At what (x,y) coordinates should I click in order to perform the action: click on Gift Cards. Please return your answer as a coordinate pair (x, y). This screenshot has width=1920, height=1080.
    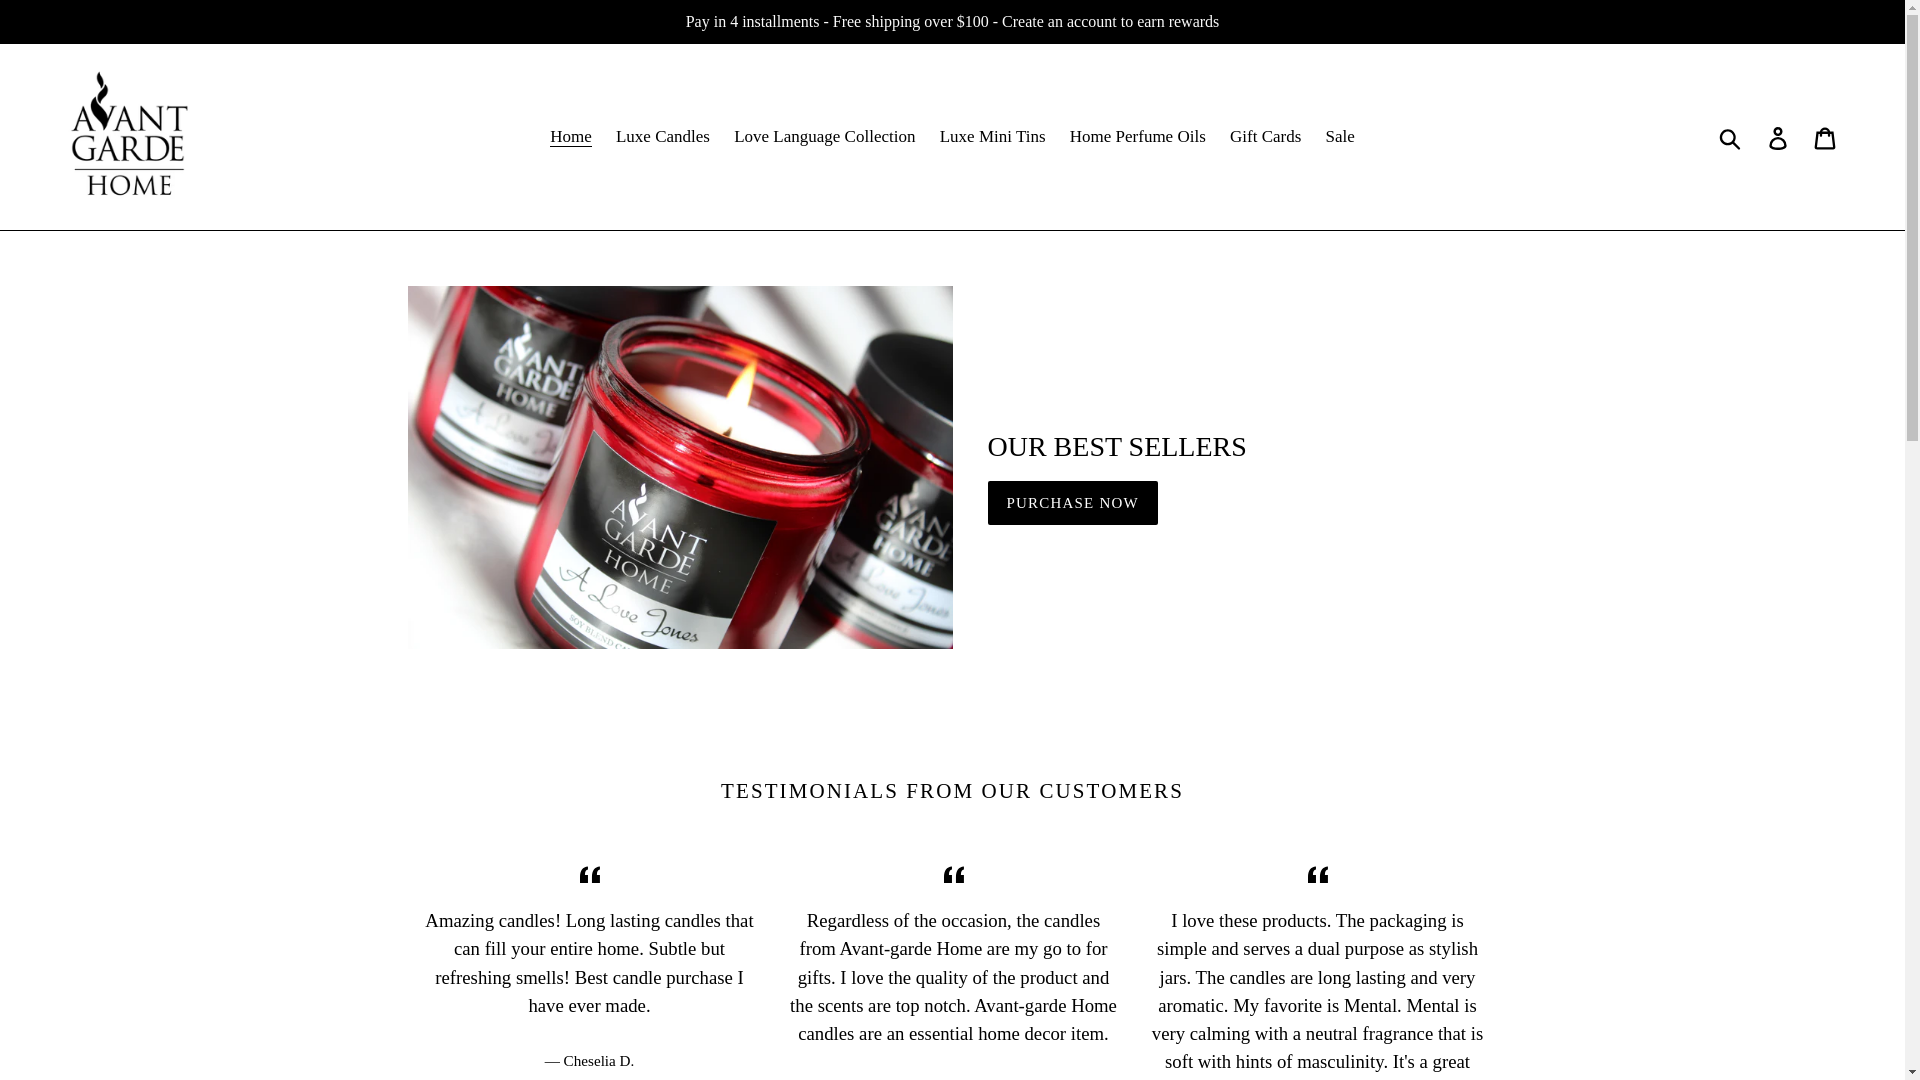
    Looking at the image, I should click on (1265, 136).